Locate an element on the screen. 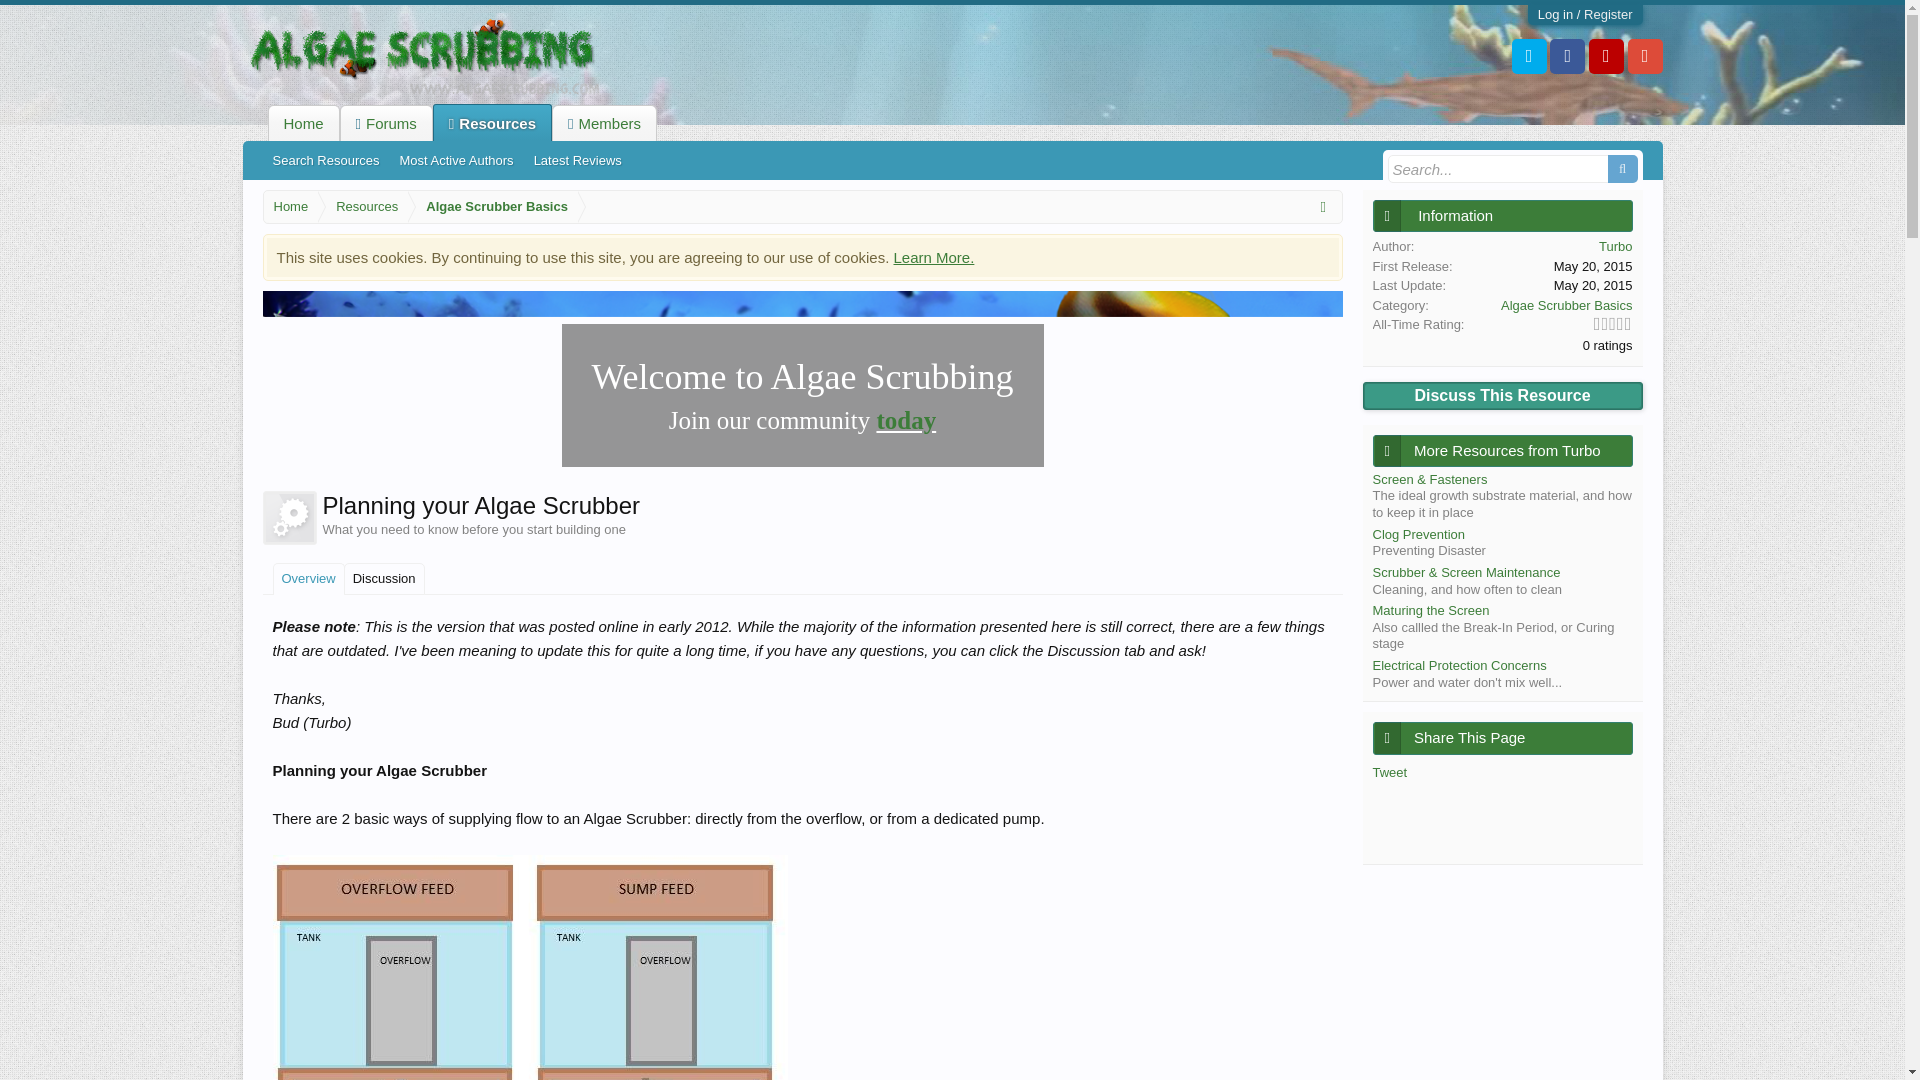  Resources is located at coordinates (362, 207).